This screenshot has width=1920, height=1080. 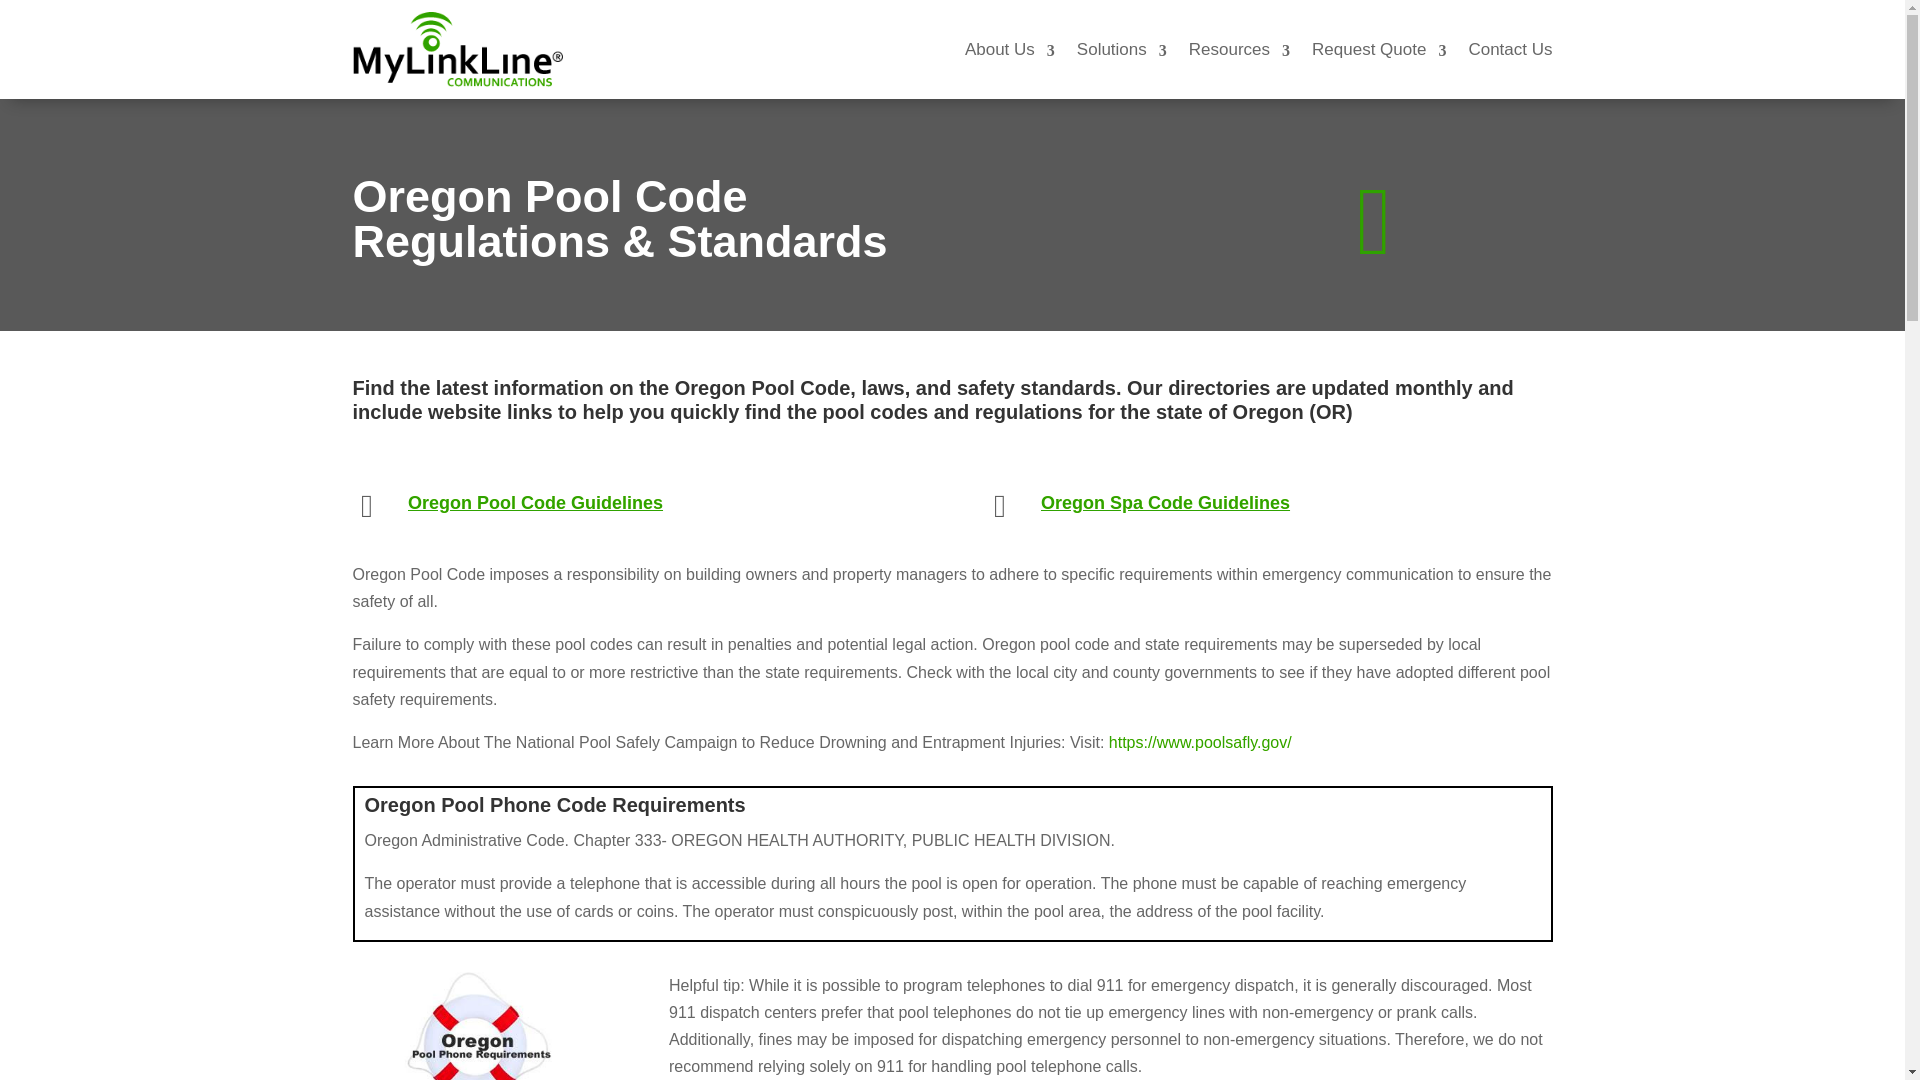 What do you see at coordinates (1122, 48) in the screenshot?
I see `Solutions` at bounding box center [1122, 48].